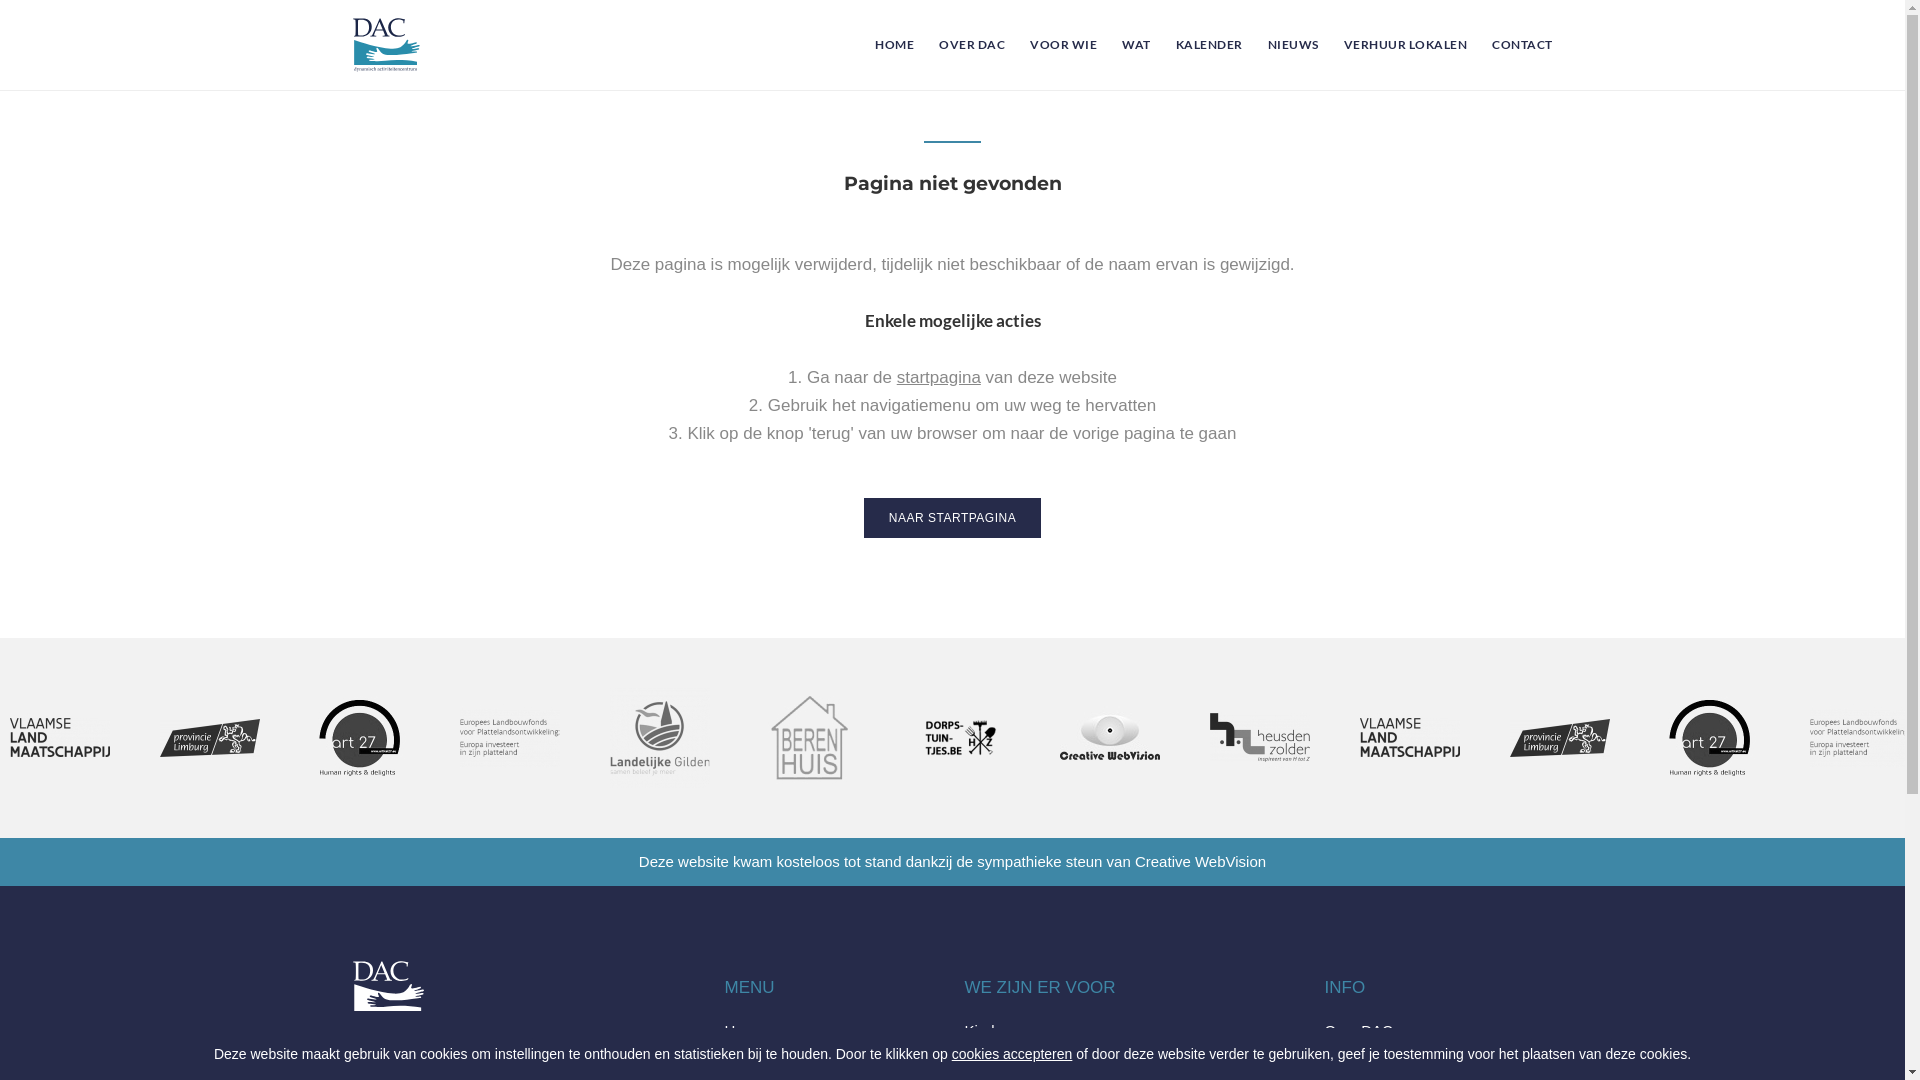  I want to click on Landelijke Gilden, so click(810, 763).